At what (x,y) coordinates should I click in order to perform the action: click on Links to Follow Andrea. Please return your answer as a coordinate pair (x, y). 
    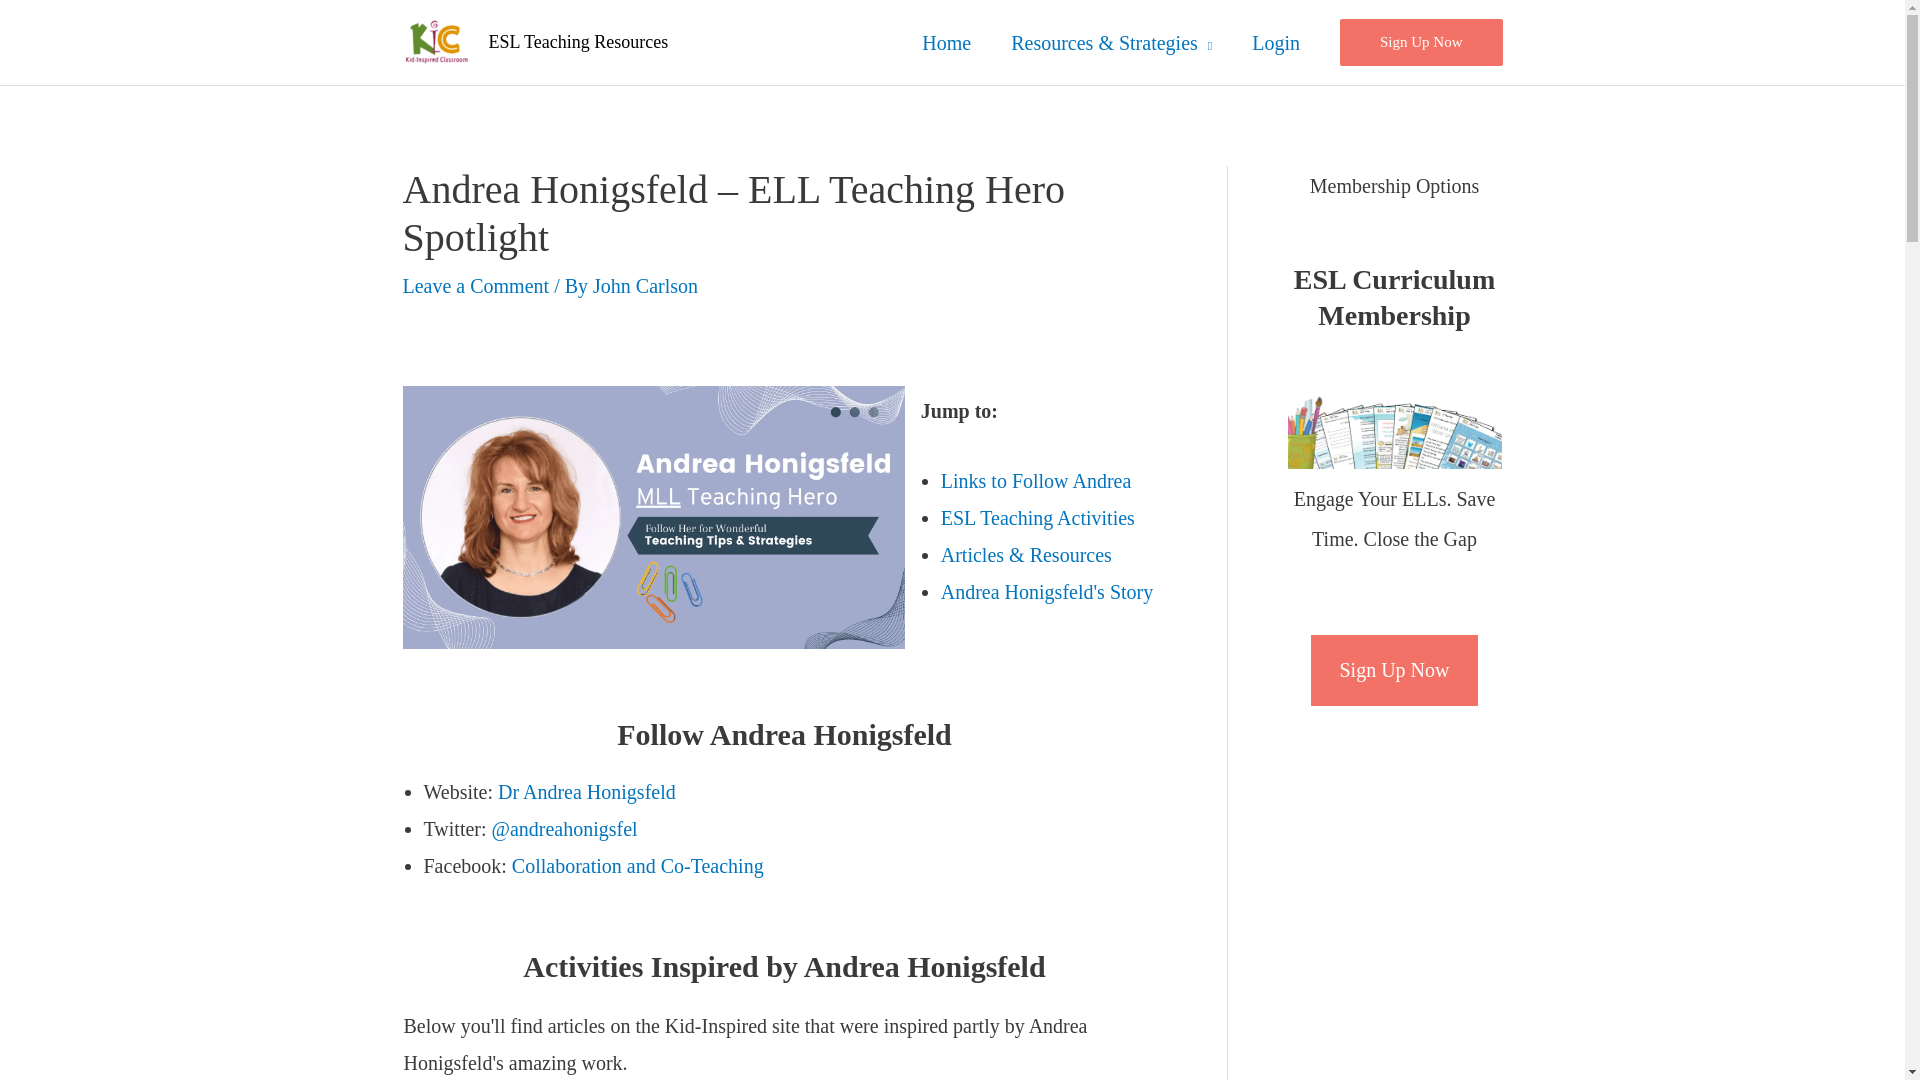
    Looking at the image, I should click on (1036, 480).